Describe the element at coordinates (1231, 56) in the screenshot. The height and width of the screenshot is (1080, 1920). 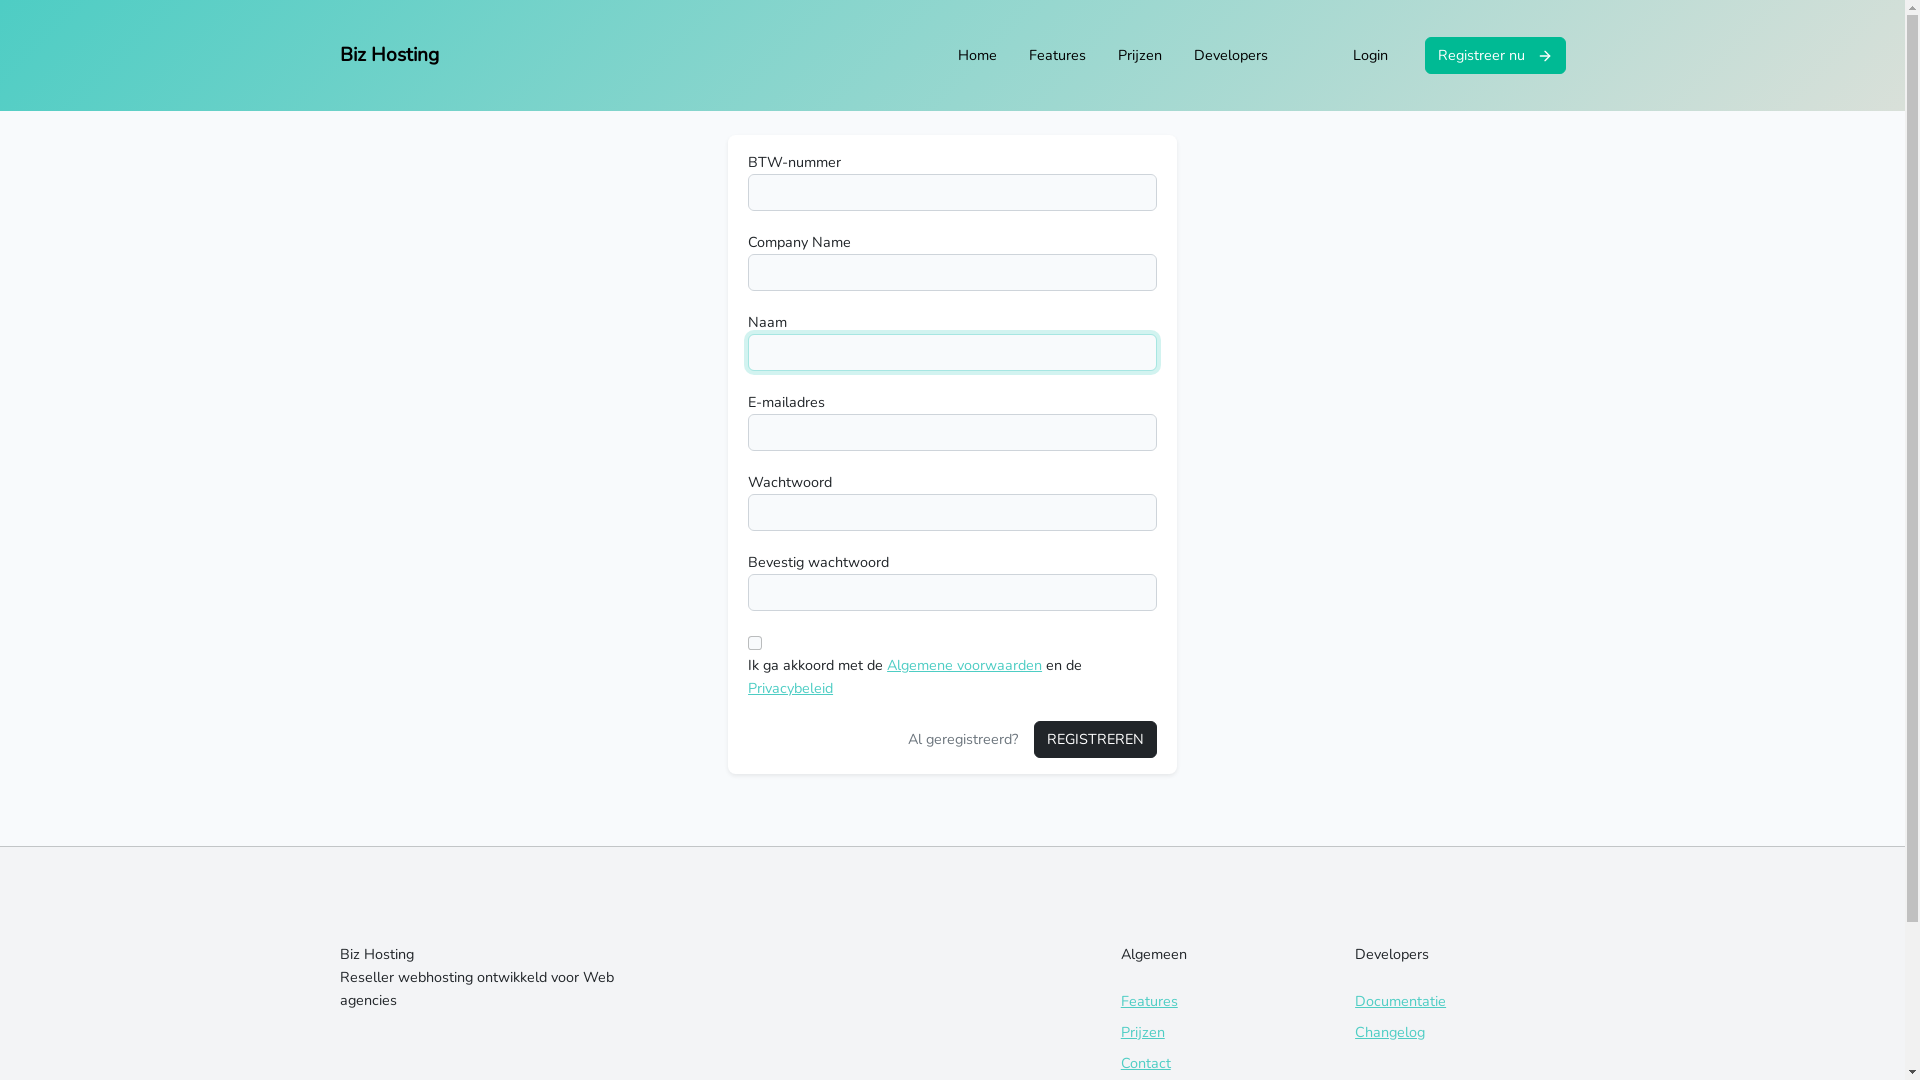
I see `Developers` at that location.